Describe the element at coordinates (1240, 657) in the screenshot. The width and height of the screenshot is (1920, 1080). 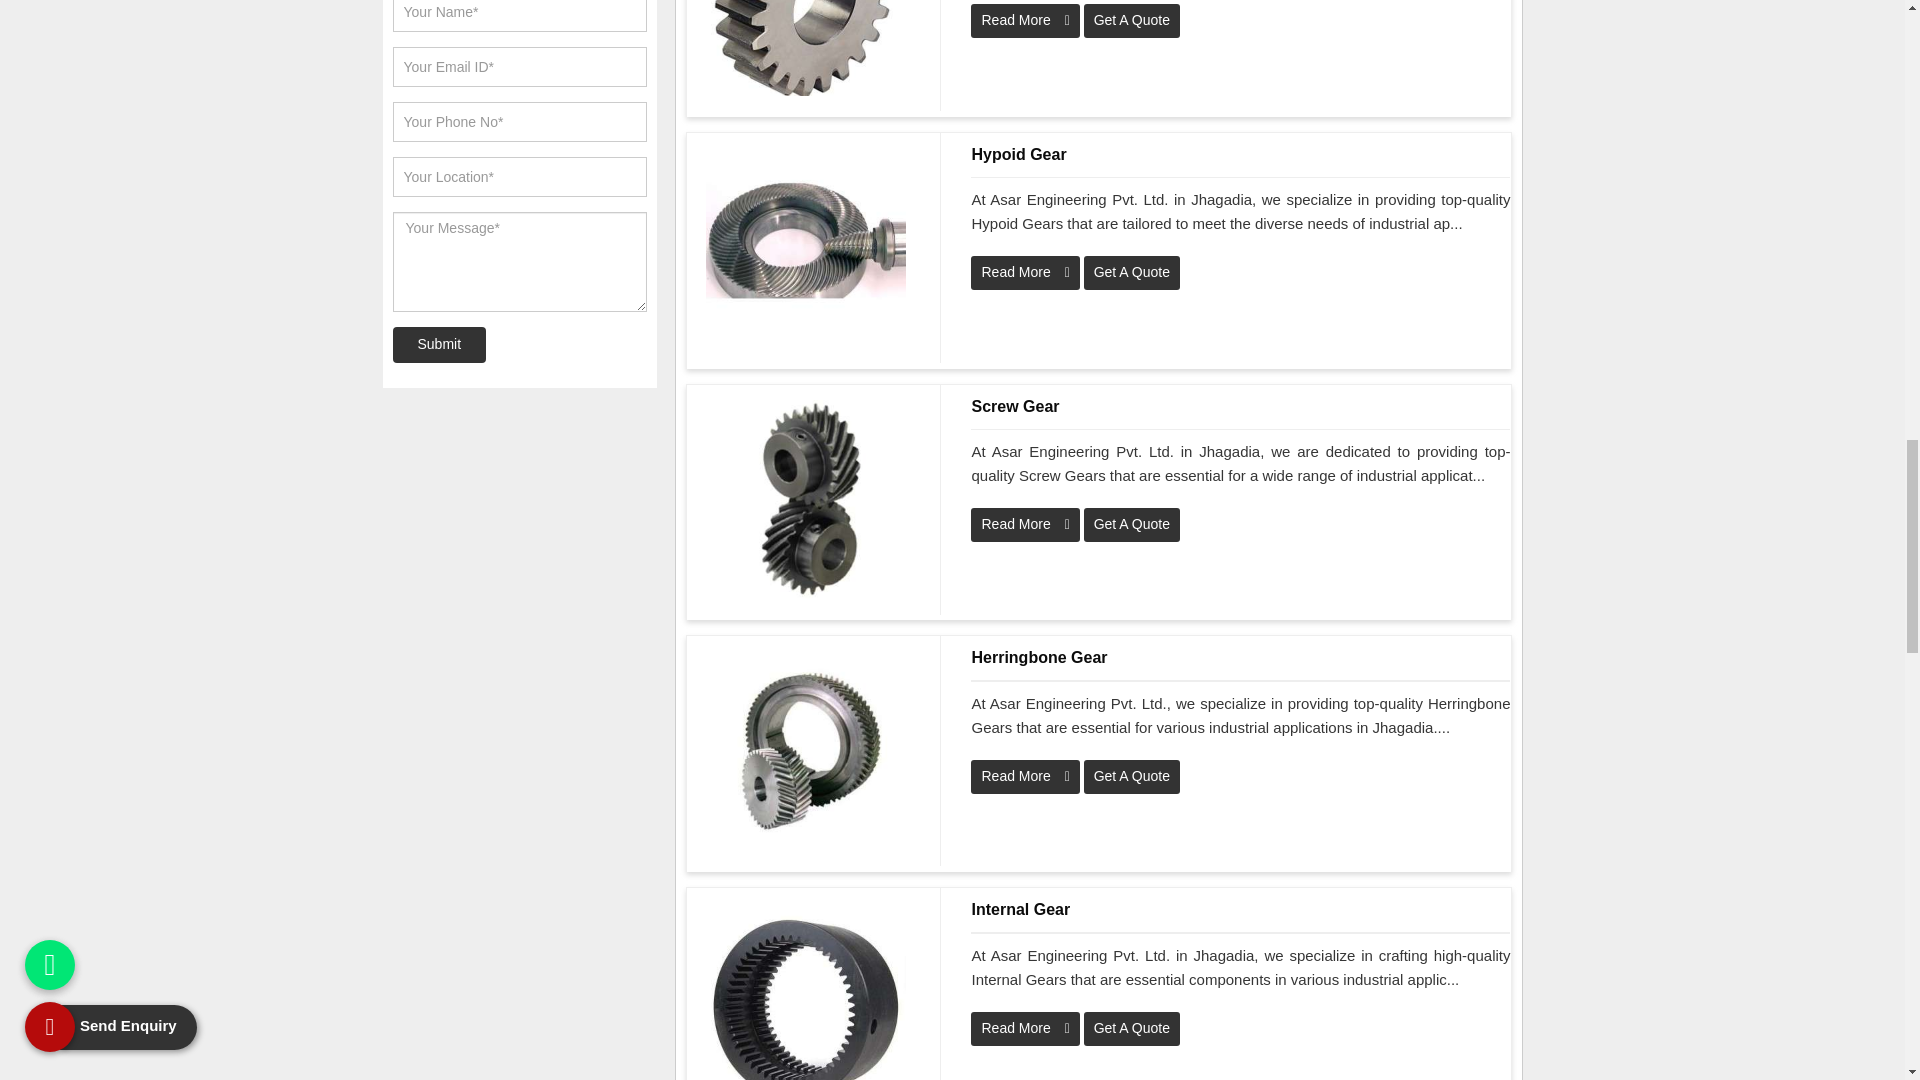
I see `Herringbone Gear` at that location.